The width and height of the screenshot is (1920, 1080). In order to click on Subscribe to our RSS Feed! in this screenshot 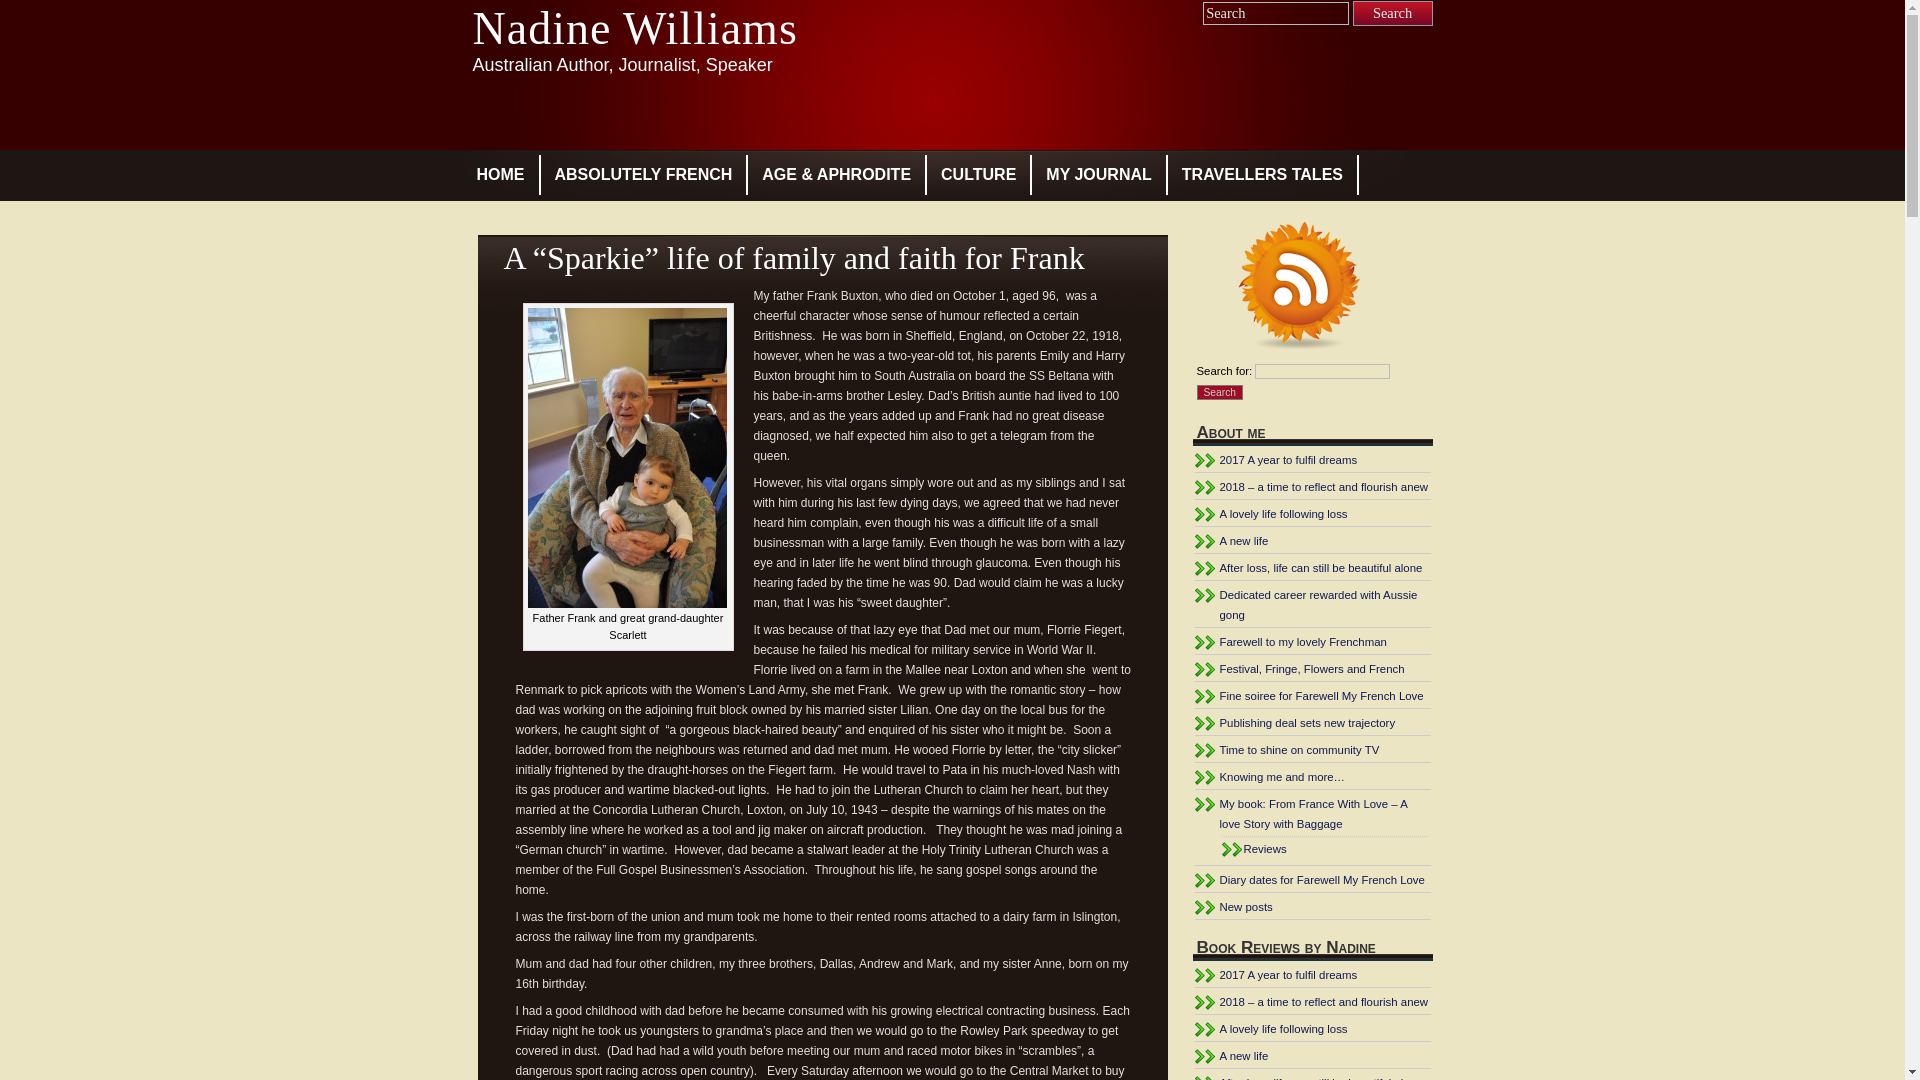, I will do `click(1312, 290)`.